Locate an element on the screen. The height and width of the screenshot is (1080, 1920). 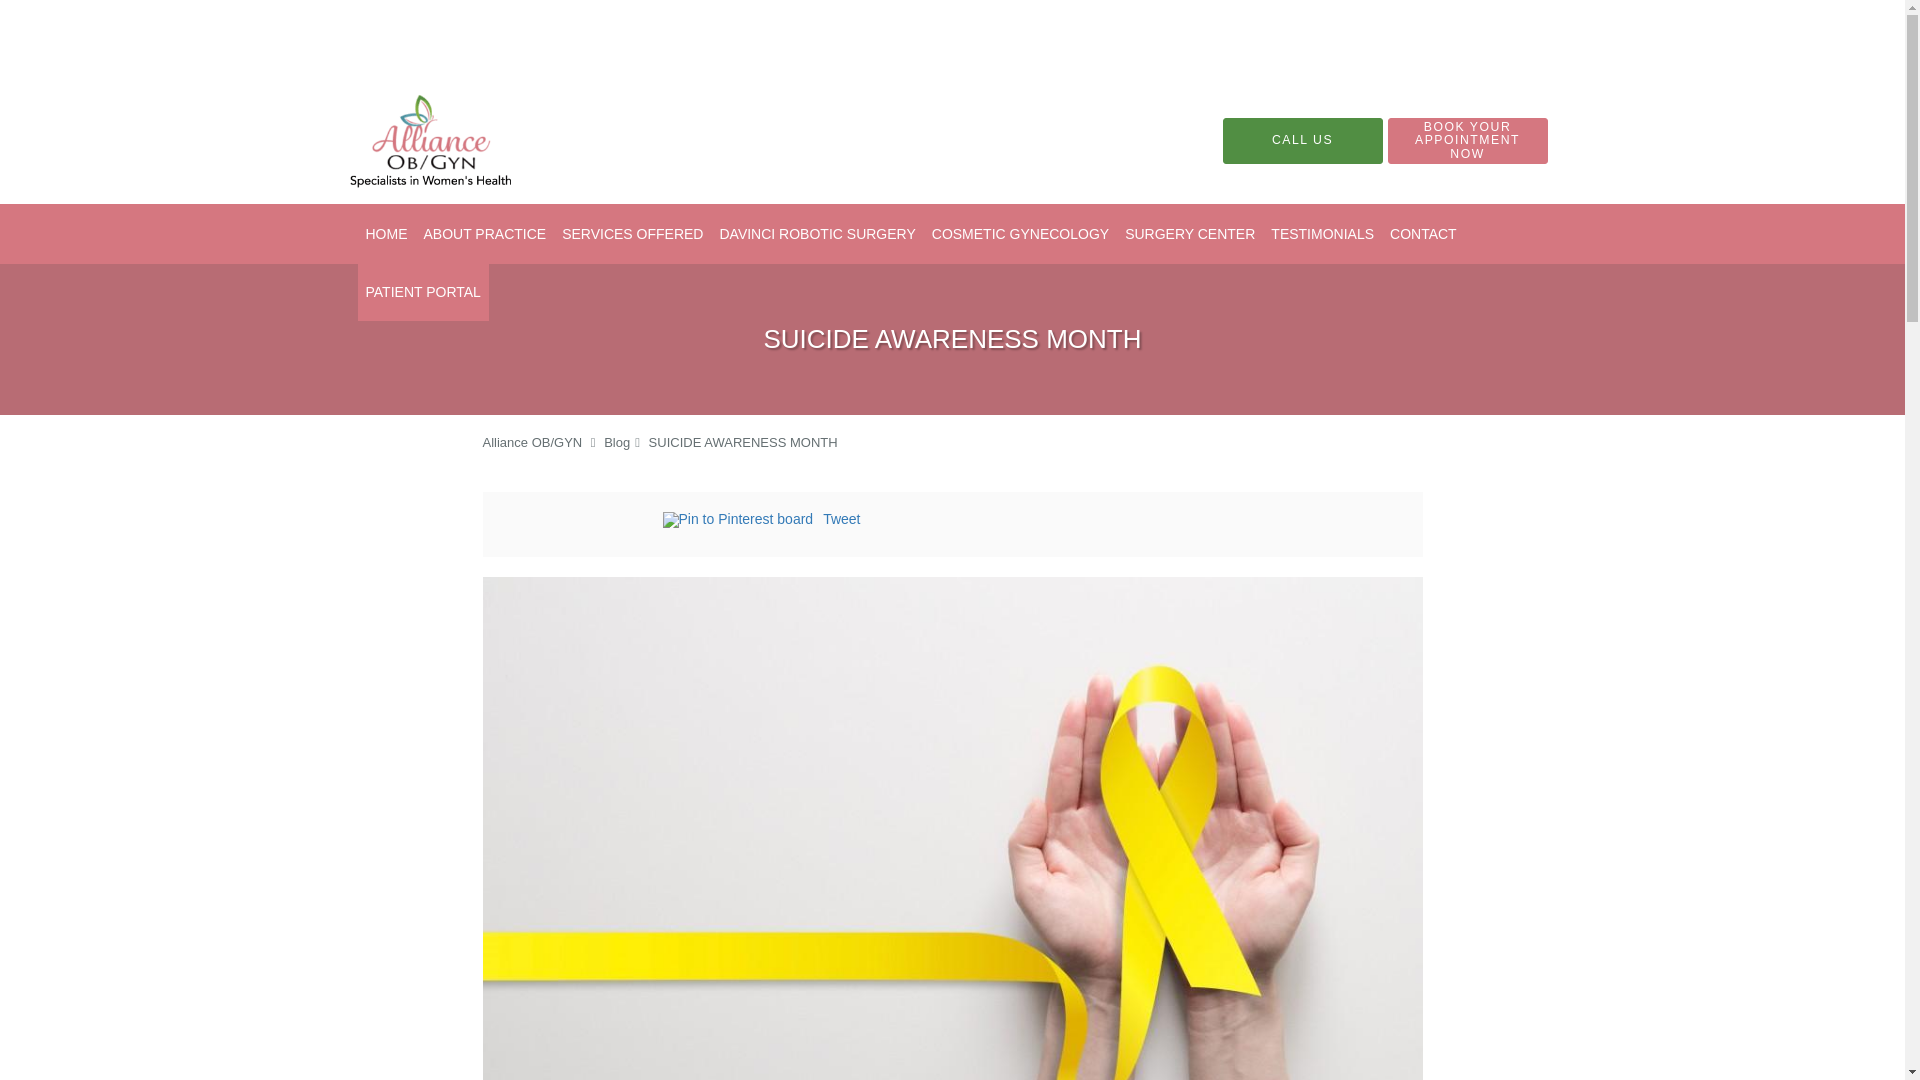
SERVICES OFFERED is located at coordinates (632, 234).